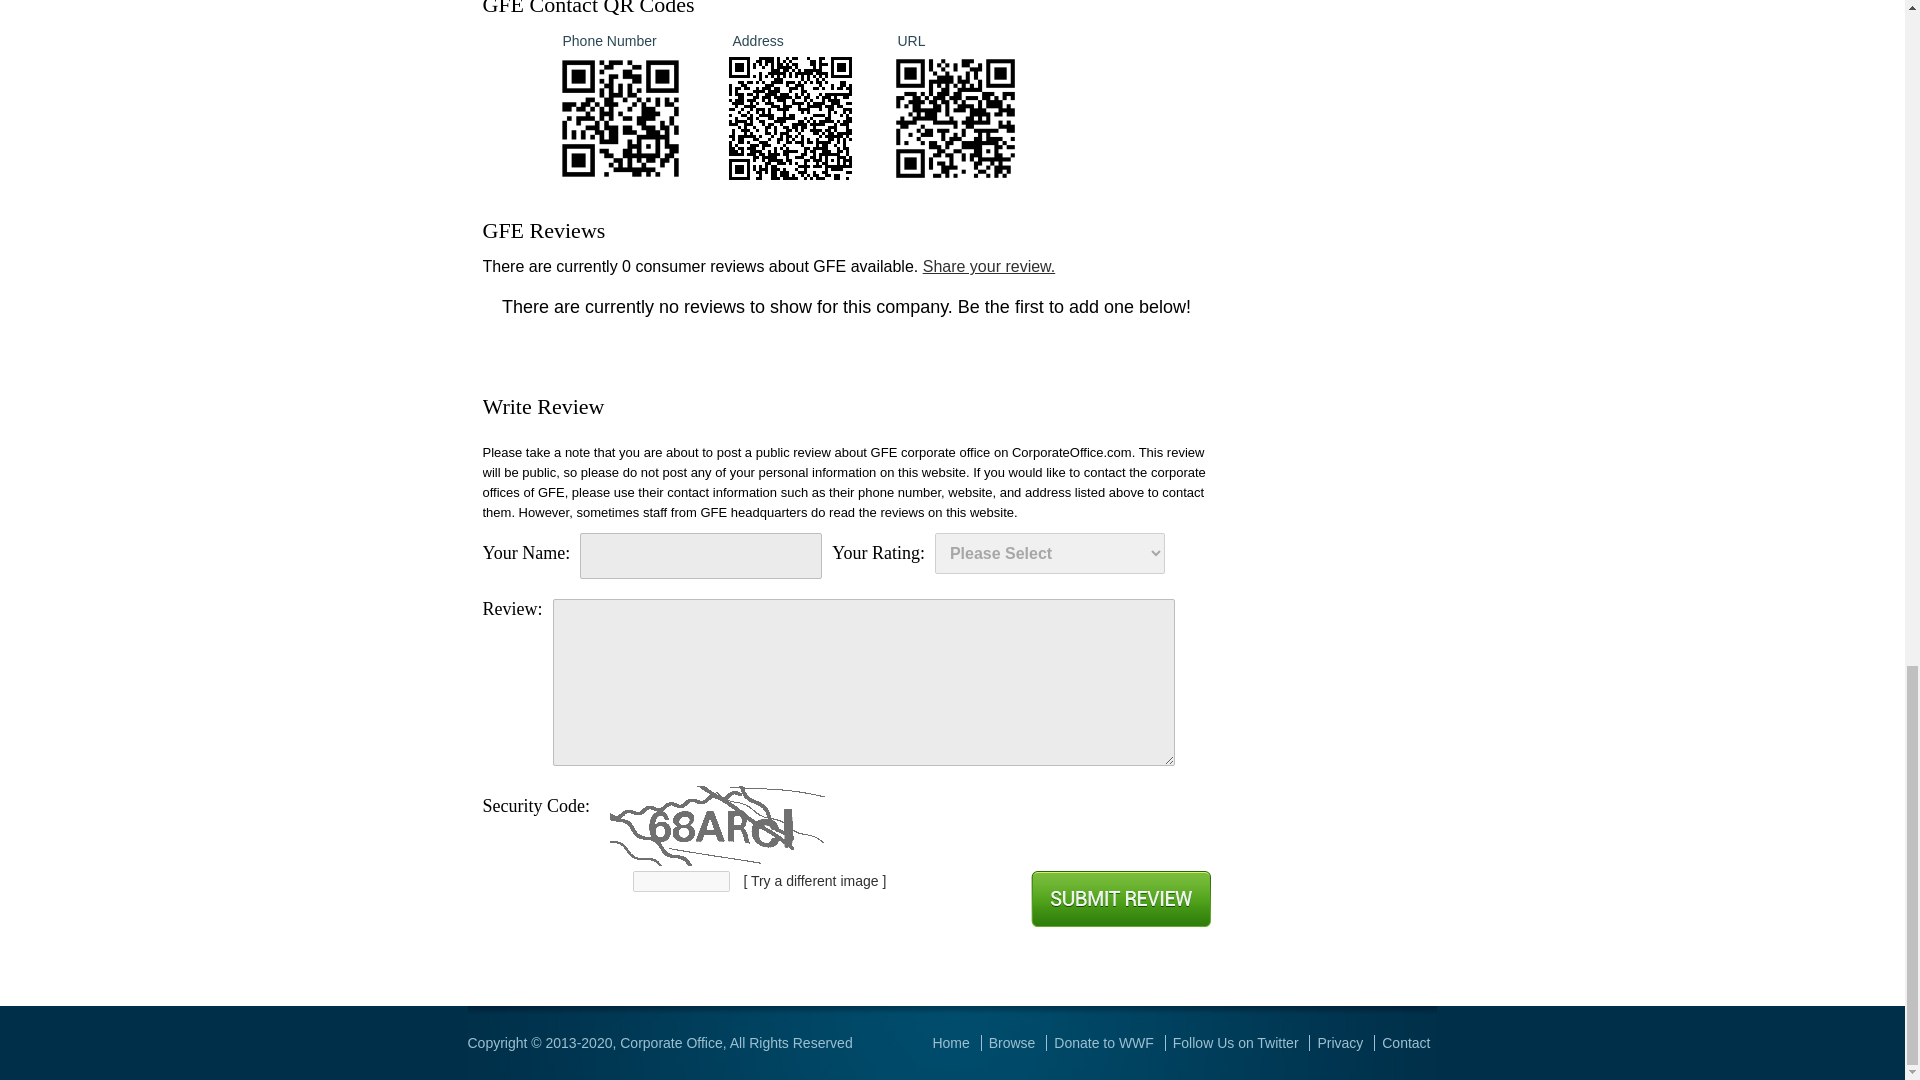 This screenshot has width=1920, height=1080. Describe the element at coordinates (670, 1042) in the screenshot. I see `Corporate Office` at that location.